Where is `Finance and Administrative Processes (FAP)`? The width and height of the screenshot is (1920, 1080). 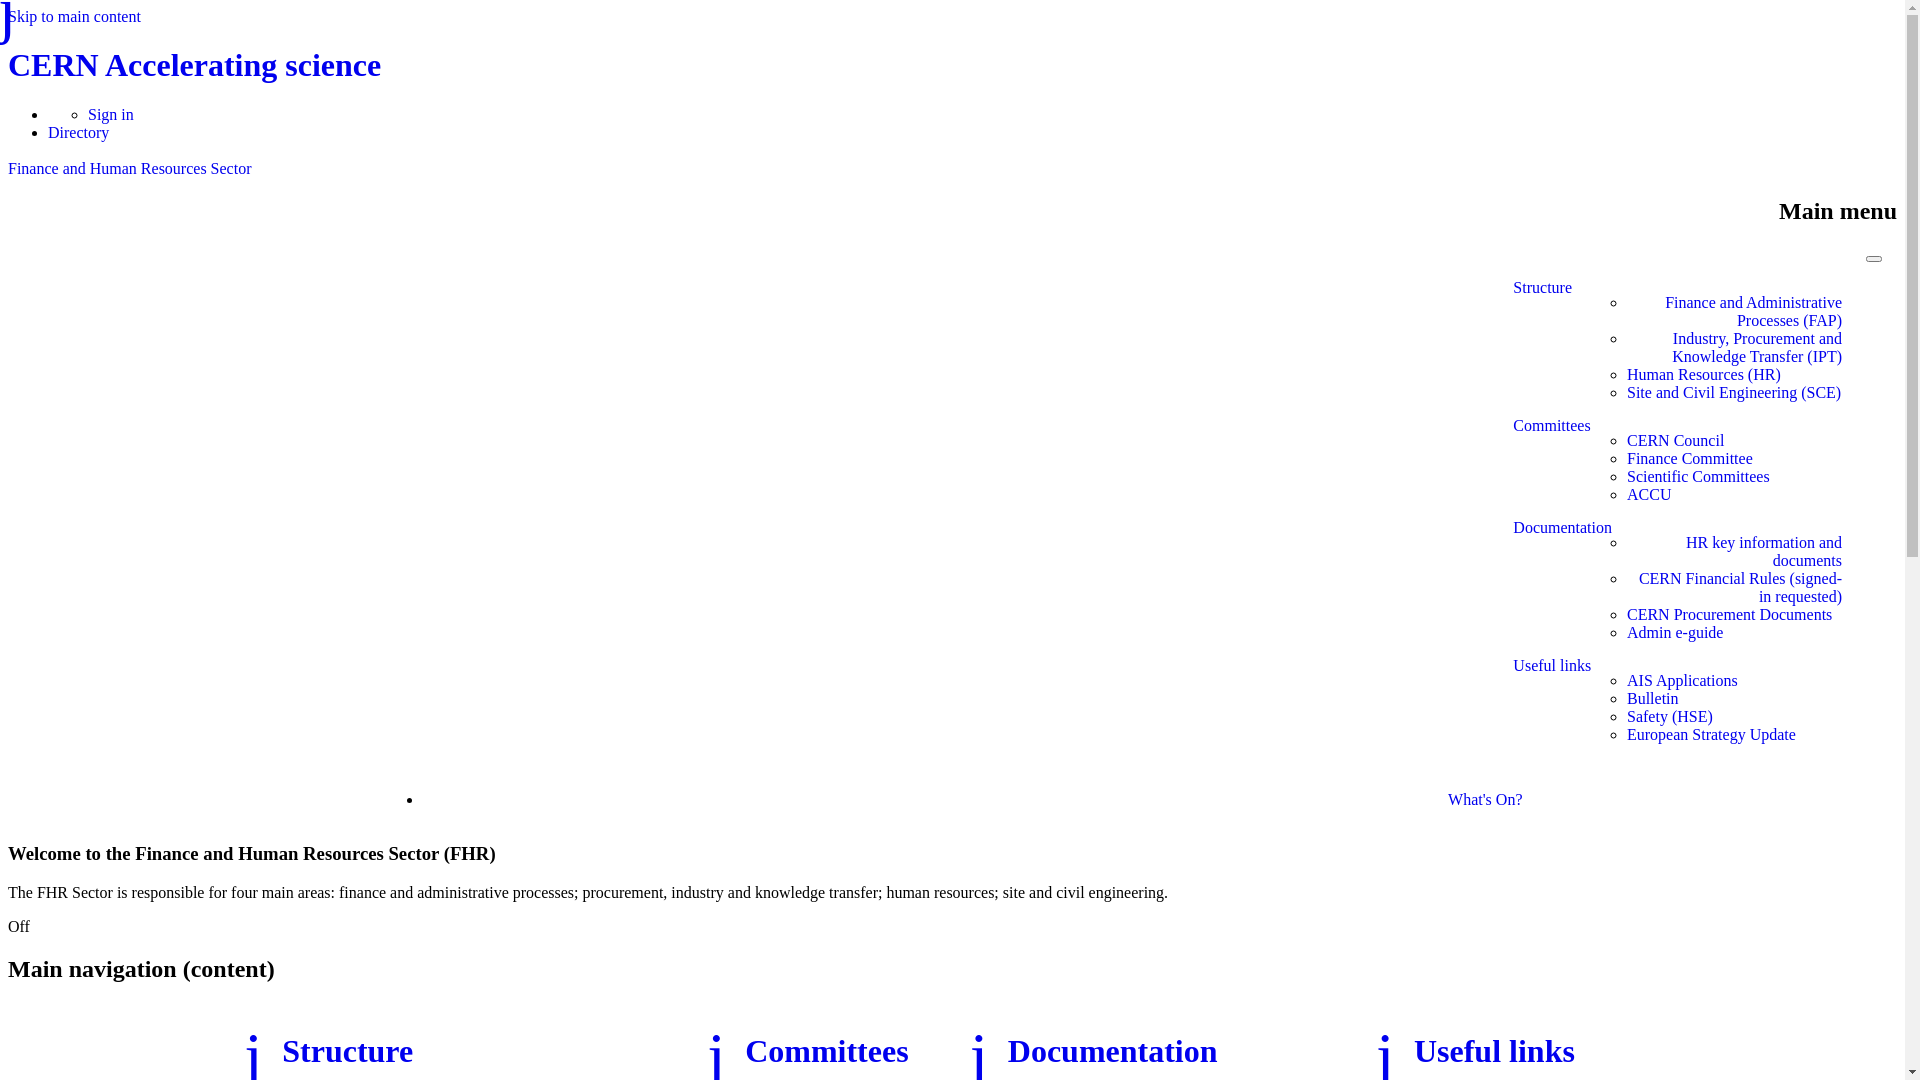 Finance and Administrative Processes (FAP) is located at coordinates (1734, 312).